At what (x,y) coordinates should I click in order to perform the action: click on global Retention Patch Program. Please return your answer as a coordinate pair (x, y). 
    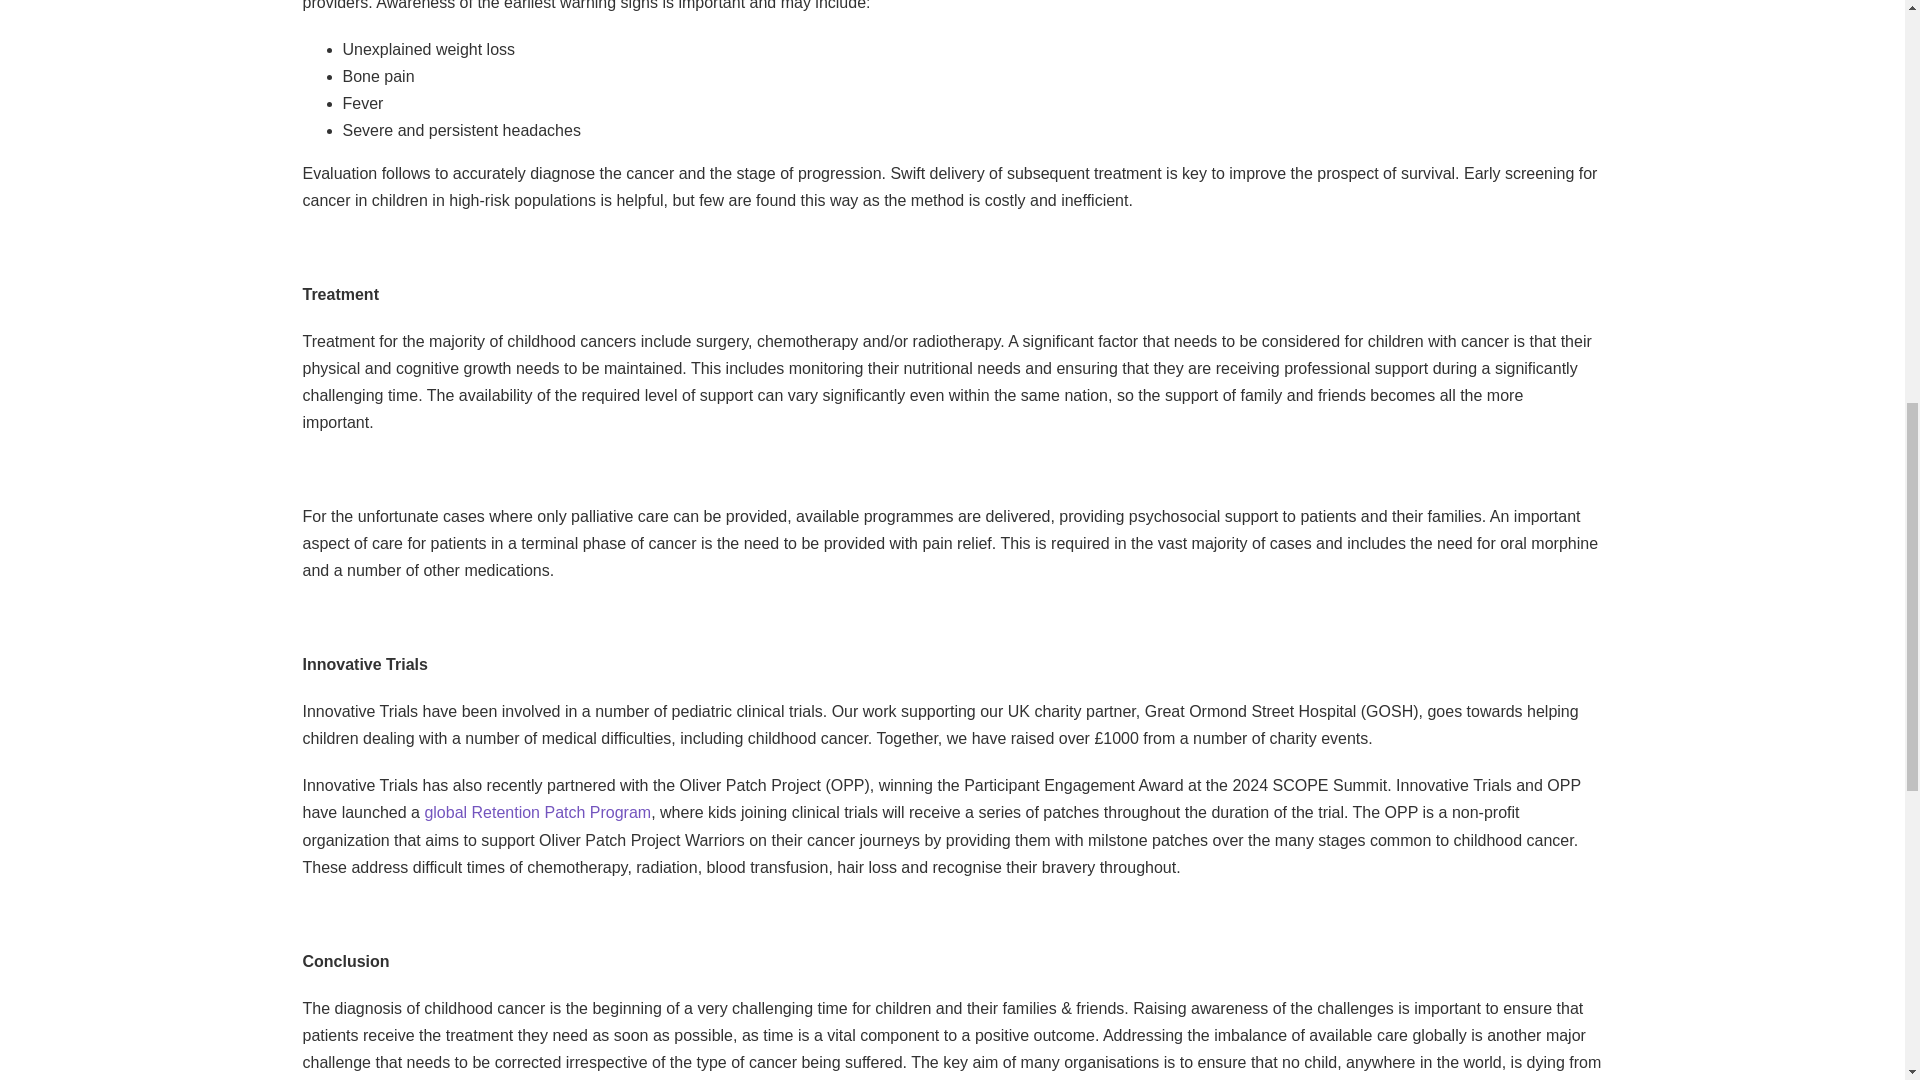
    Looking at the image, I should click on (537, 812).